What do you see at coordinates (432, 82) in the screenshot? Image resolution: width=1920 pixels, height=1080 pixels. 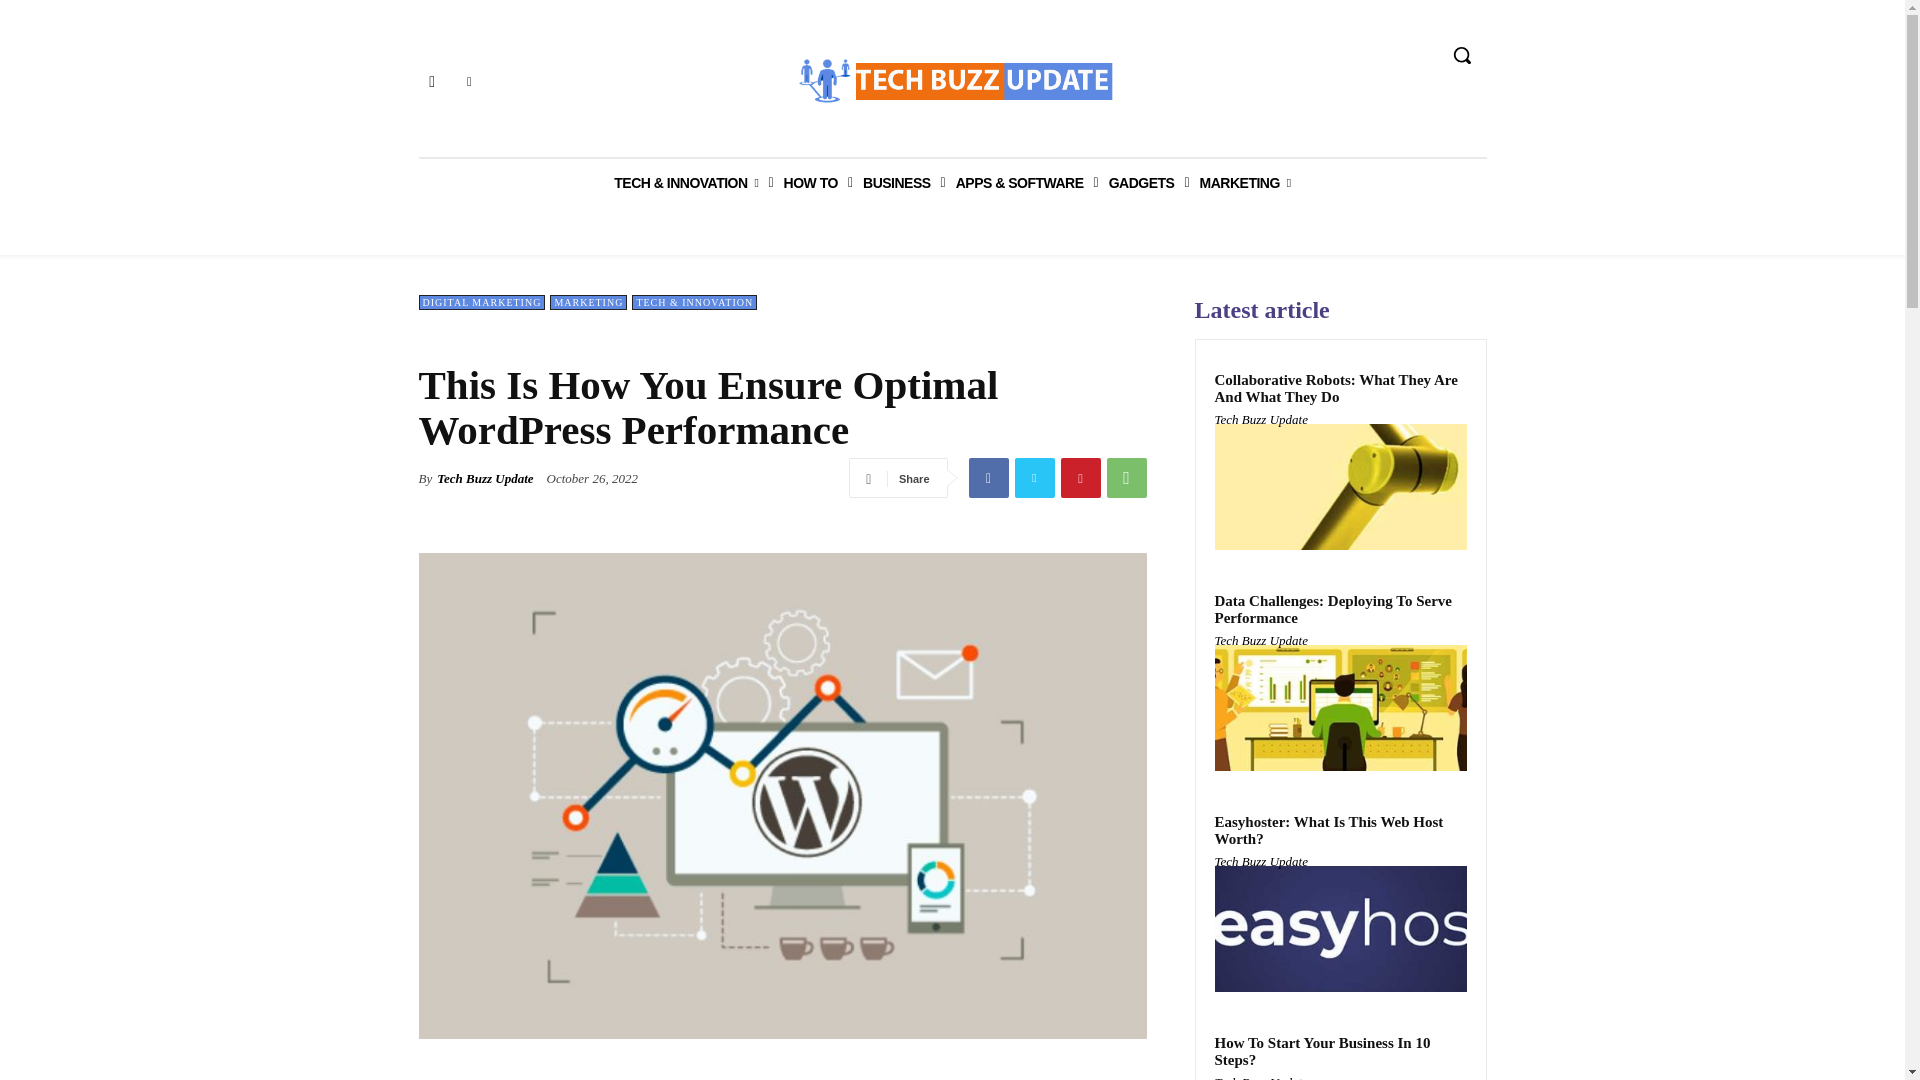 I see `Facebook` at bounding box center [432, 82].